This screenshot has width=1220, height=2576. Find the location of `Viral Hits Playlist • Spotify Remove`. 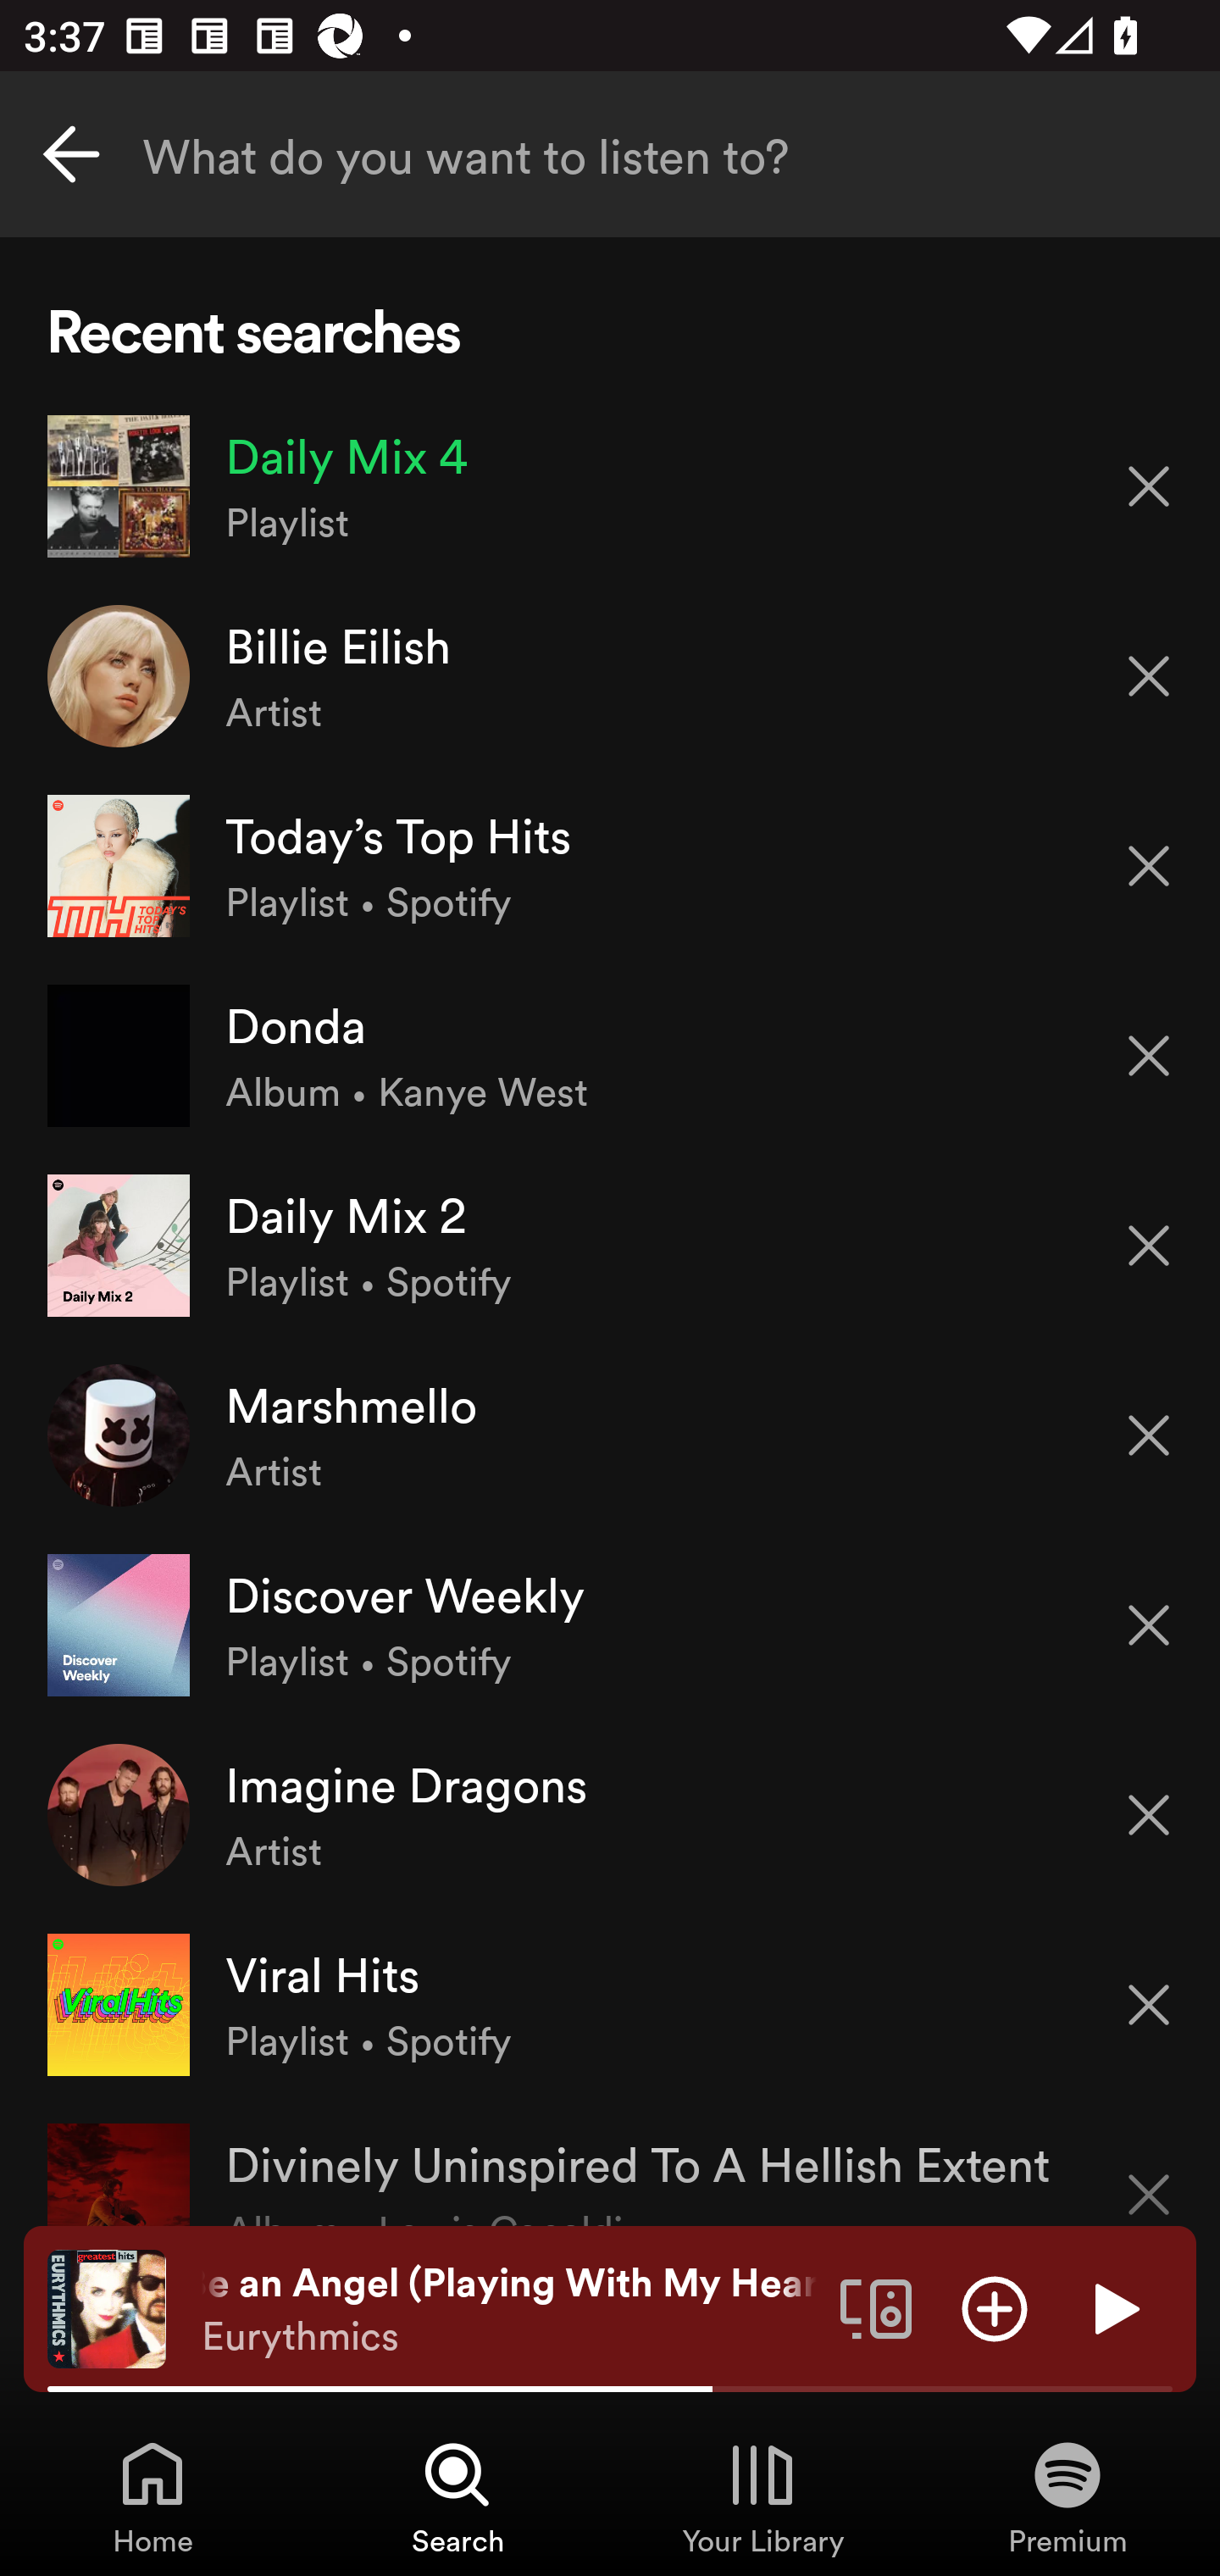

Viral Hits Playlist • Spotify Remove is located at coordinates (610, 2003).